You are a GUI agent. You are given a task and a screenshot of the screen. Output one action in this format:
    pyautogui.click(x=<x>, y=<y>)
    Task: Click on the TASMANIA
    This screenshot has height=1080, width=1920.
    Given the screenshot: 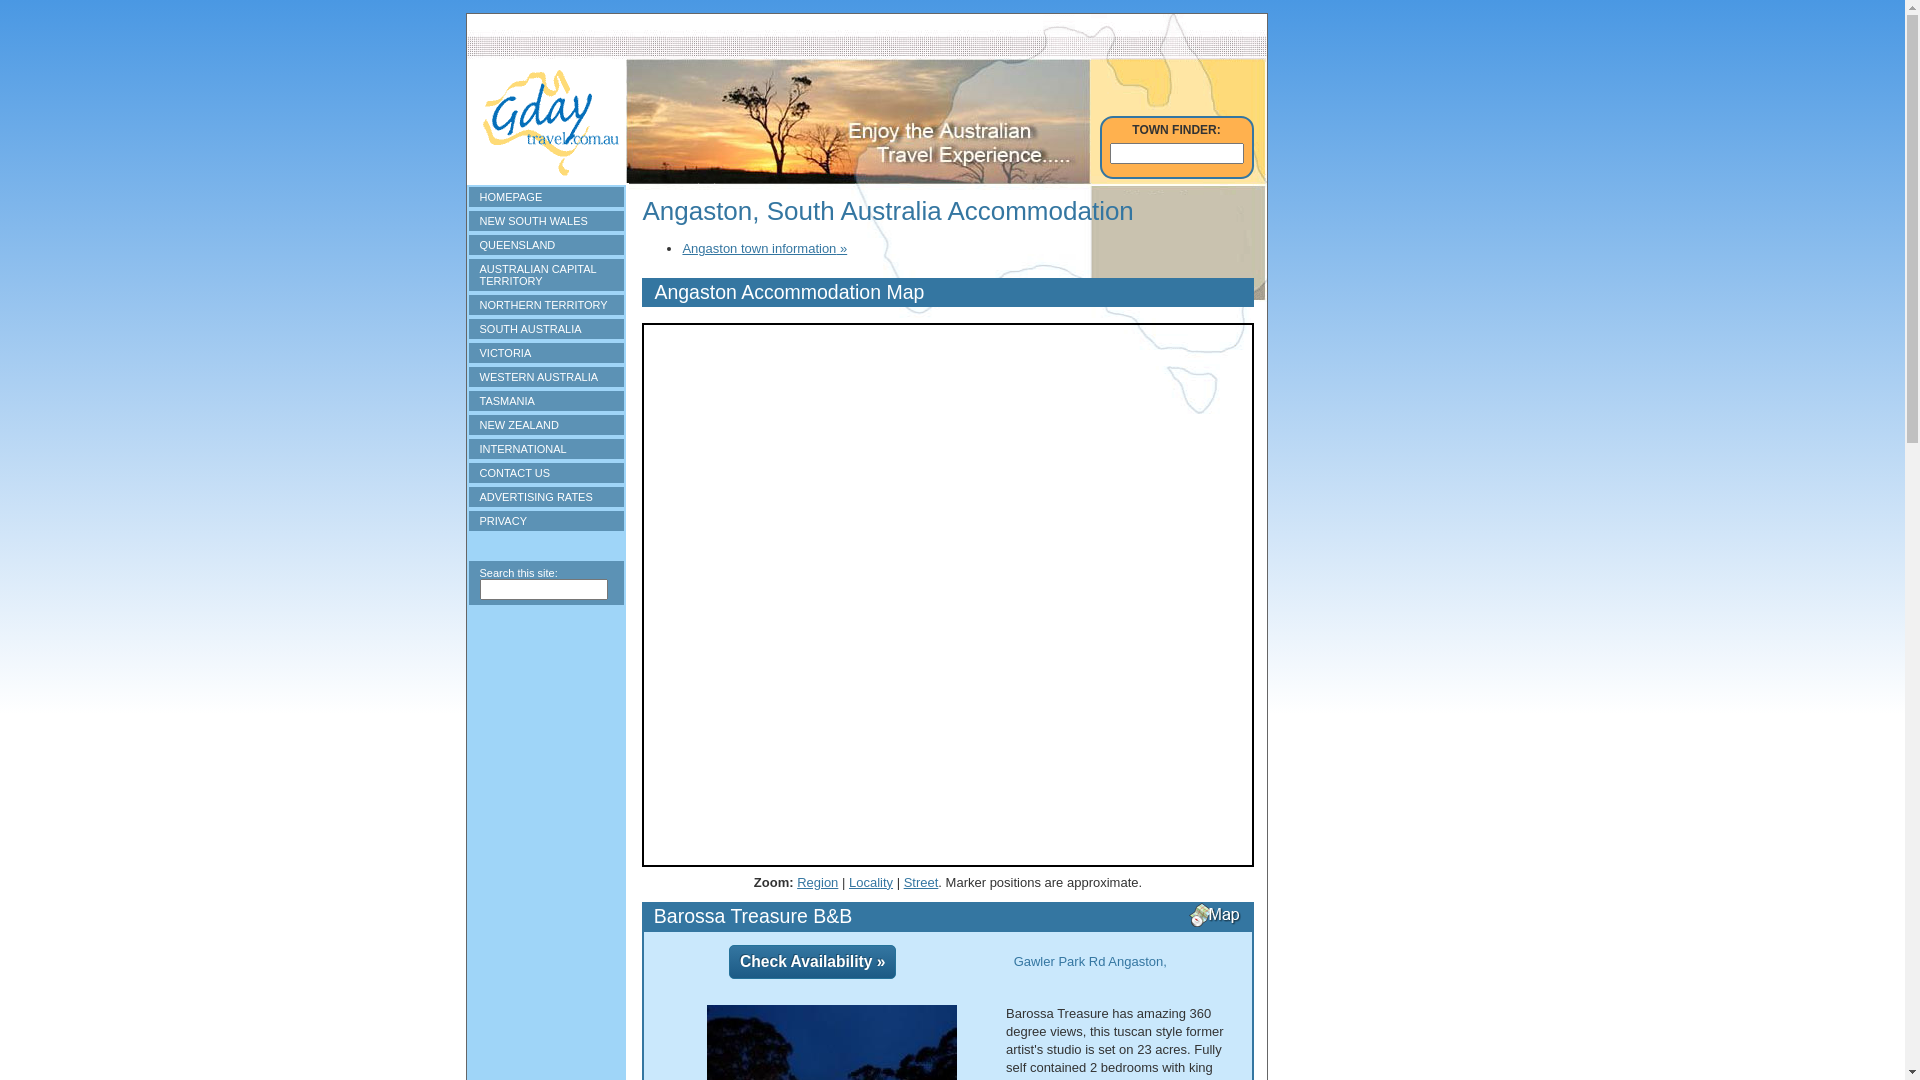 What is the action you would take?
    pyautogui.click(x=546, y=401)
    